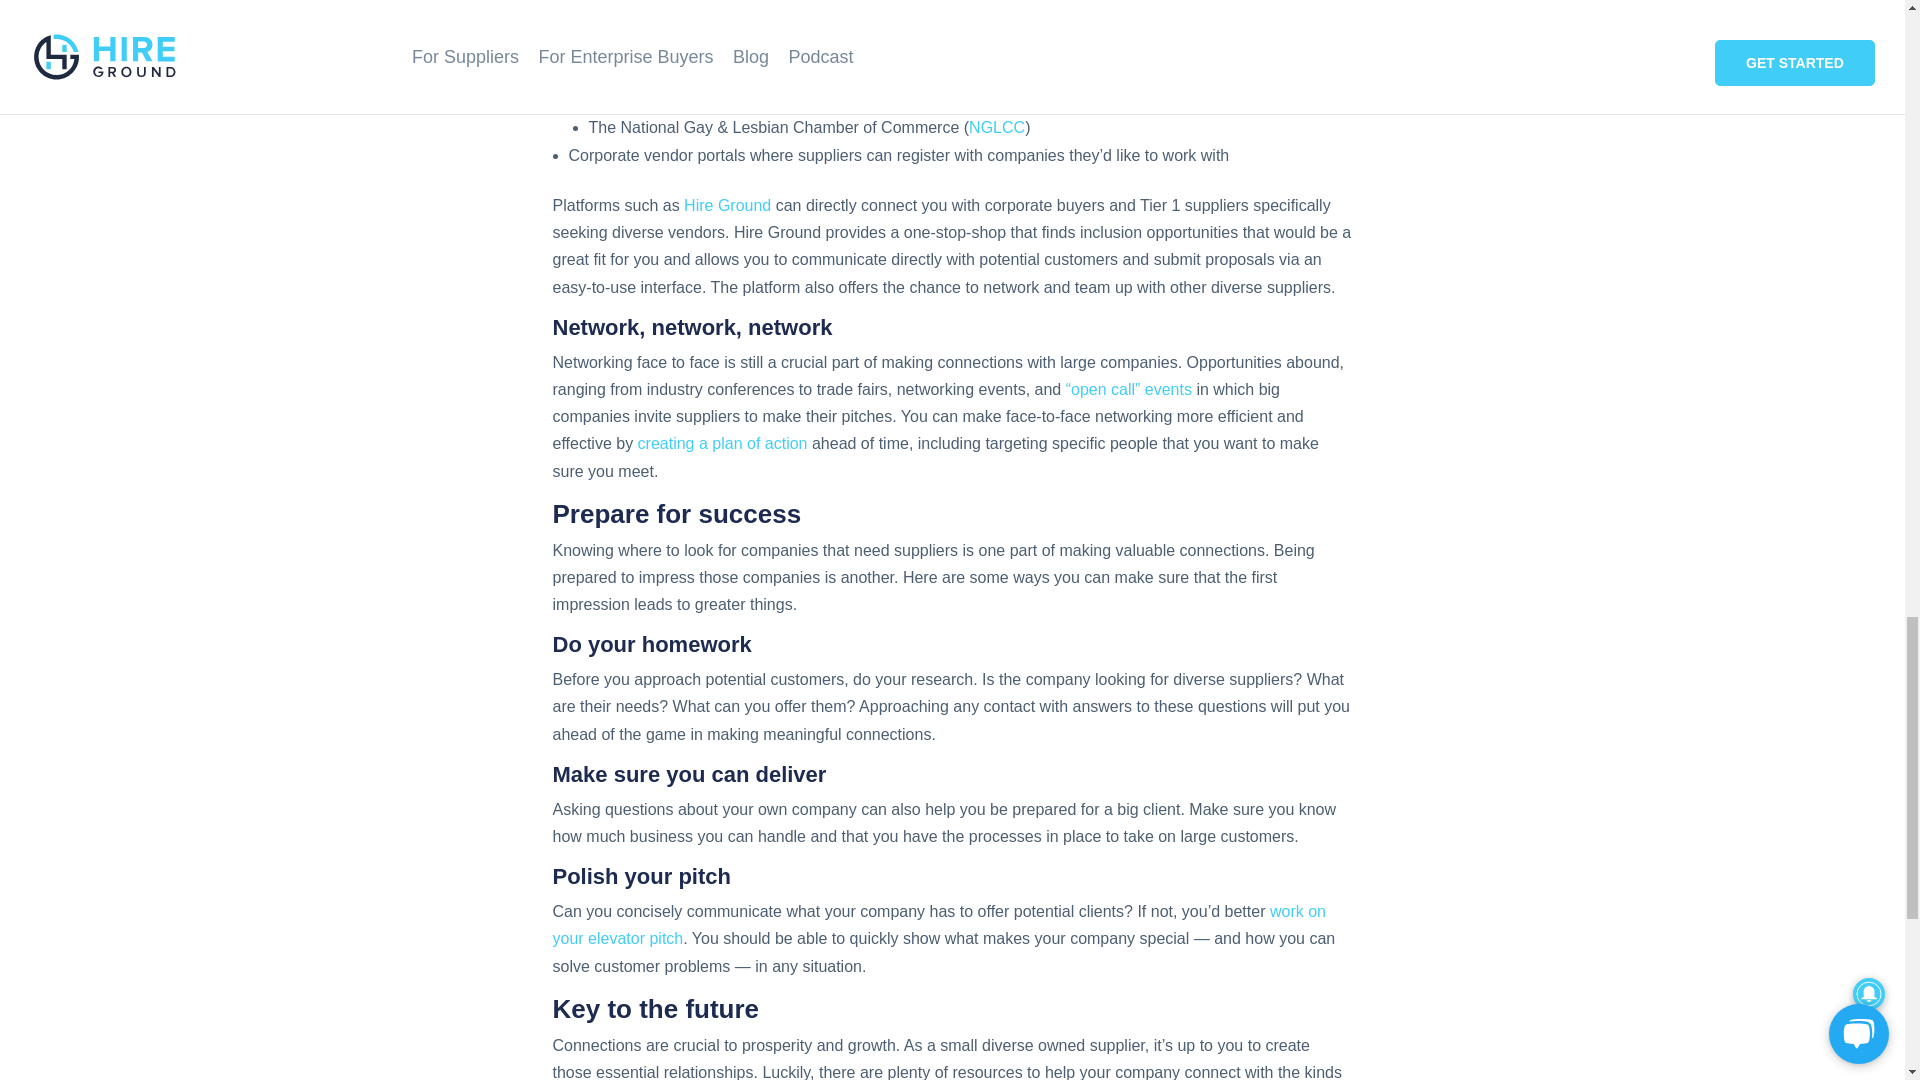  I want to click on NMSDC, so click(998, 101).